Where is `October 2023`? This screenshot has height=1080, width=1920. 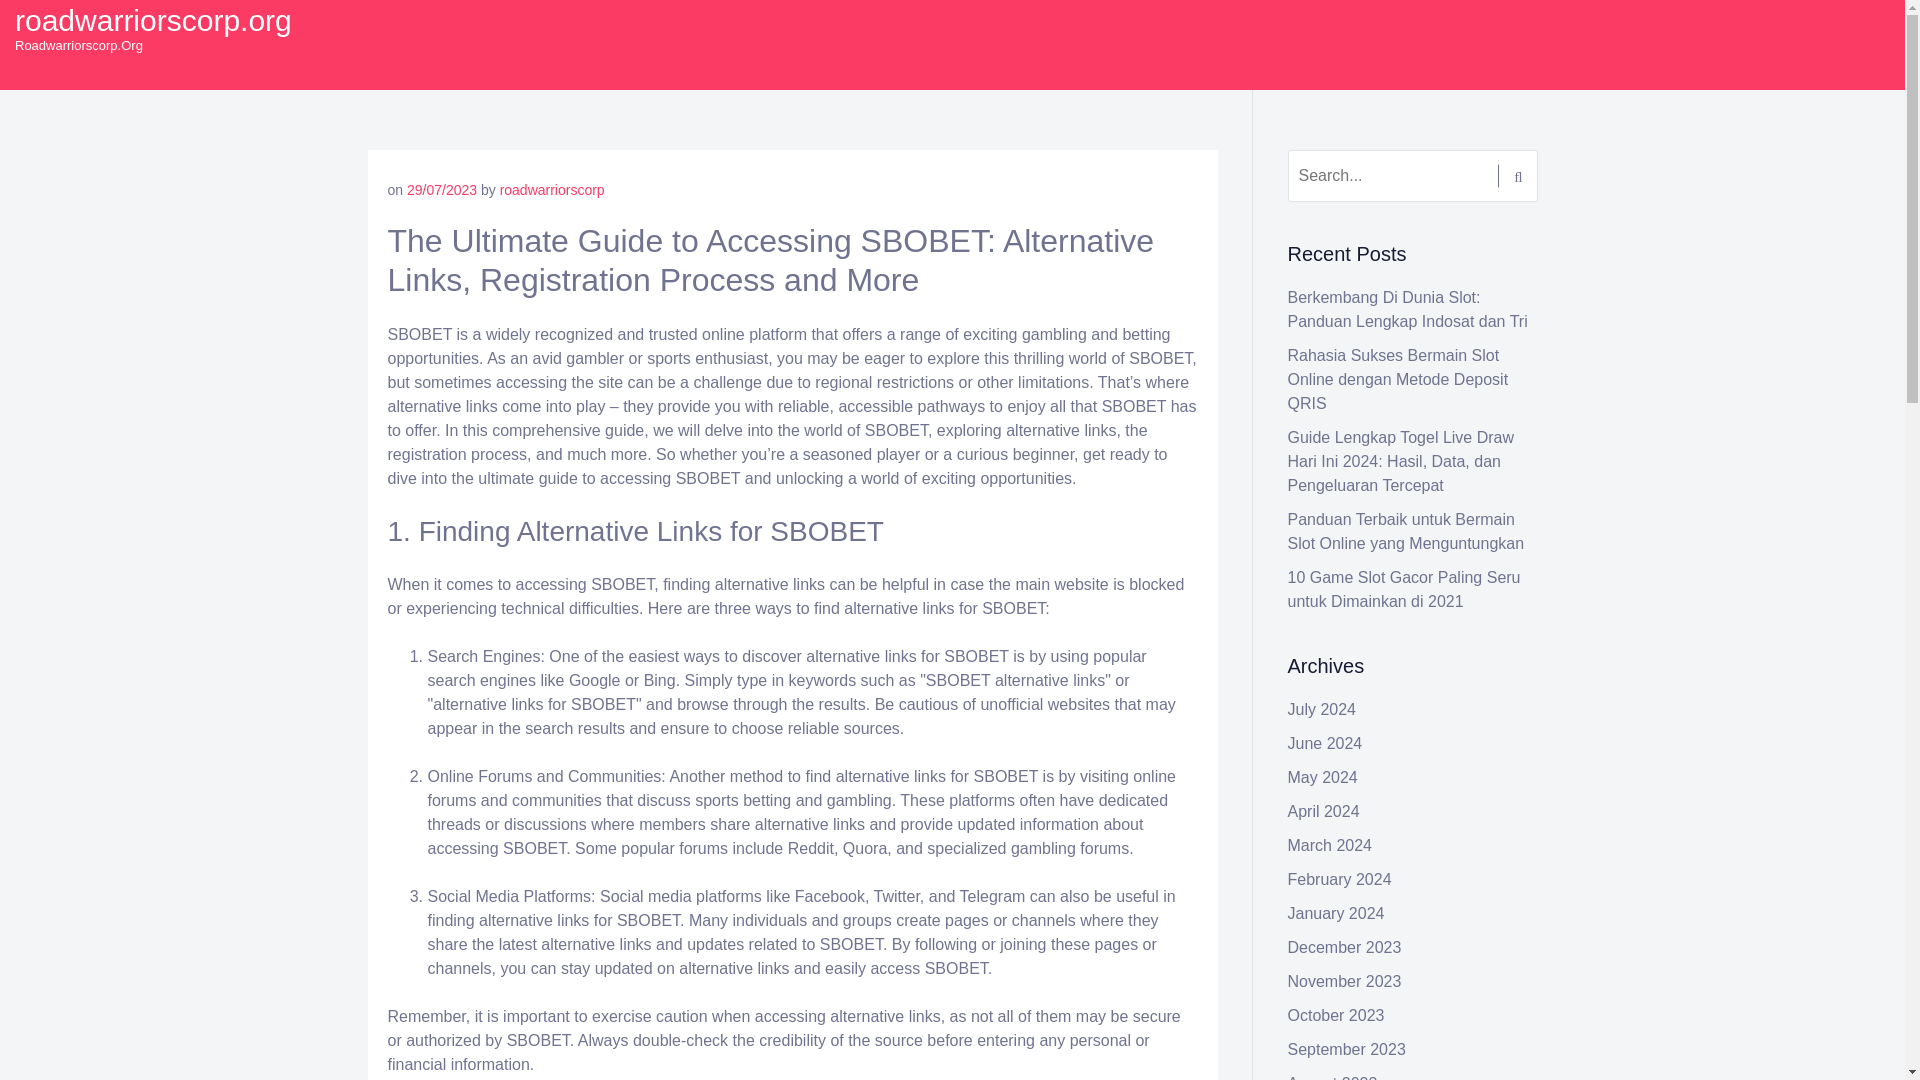
October 2023 is located at coordinates (1336, 1014).